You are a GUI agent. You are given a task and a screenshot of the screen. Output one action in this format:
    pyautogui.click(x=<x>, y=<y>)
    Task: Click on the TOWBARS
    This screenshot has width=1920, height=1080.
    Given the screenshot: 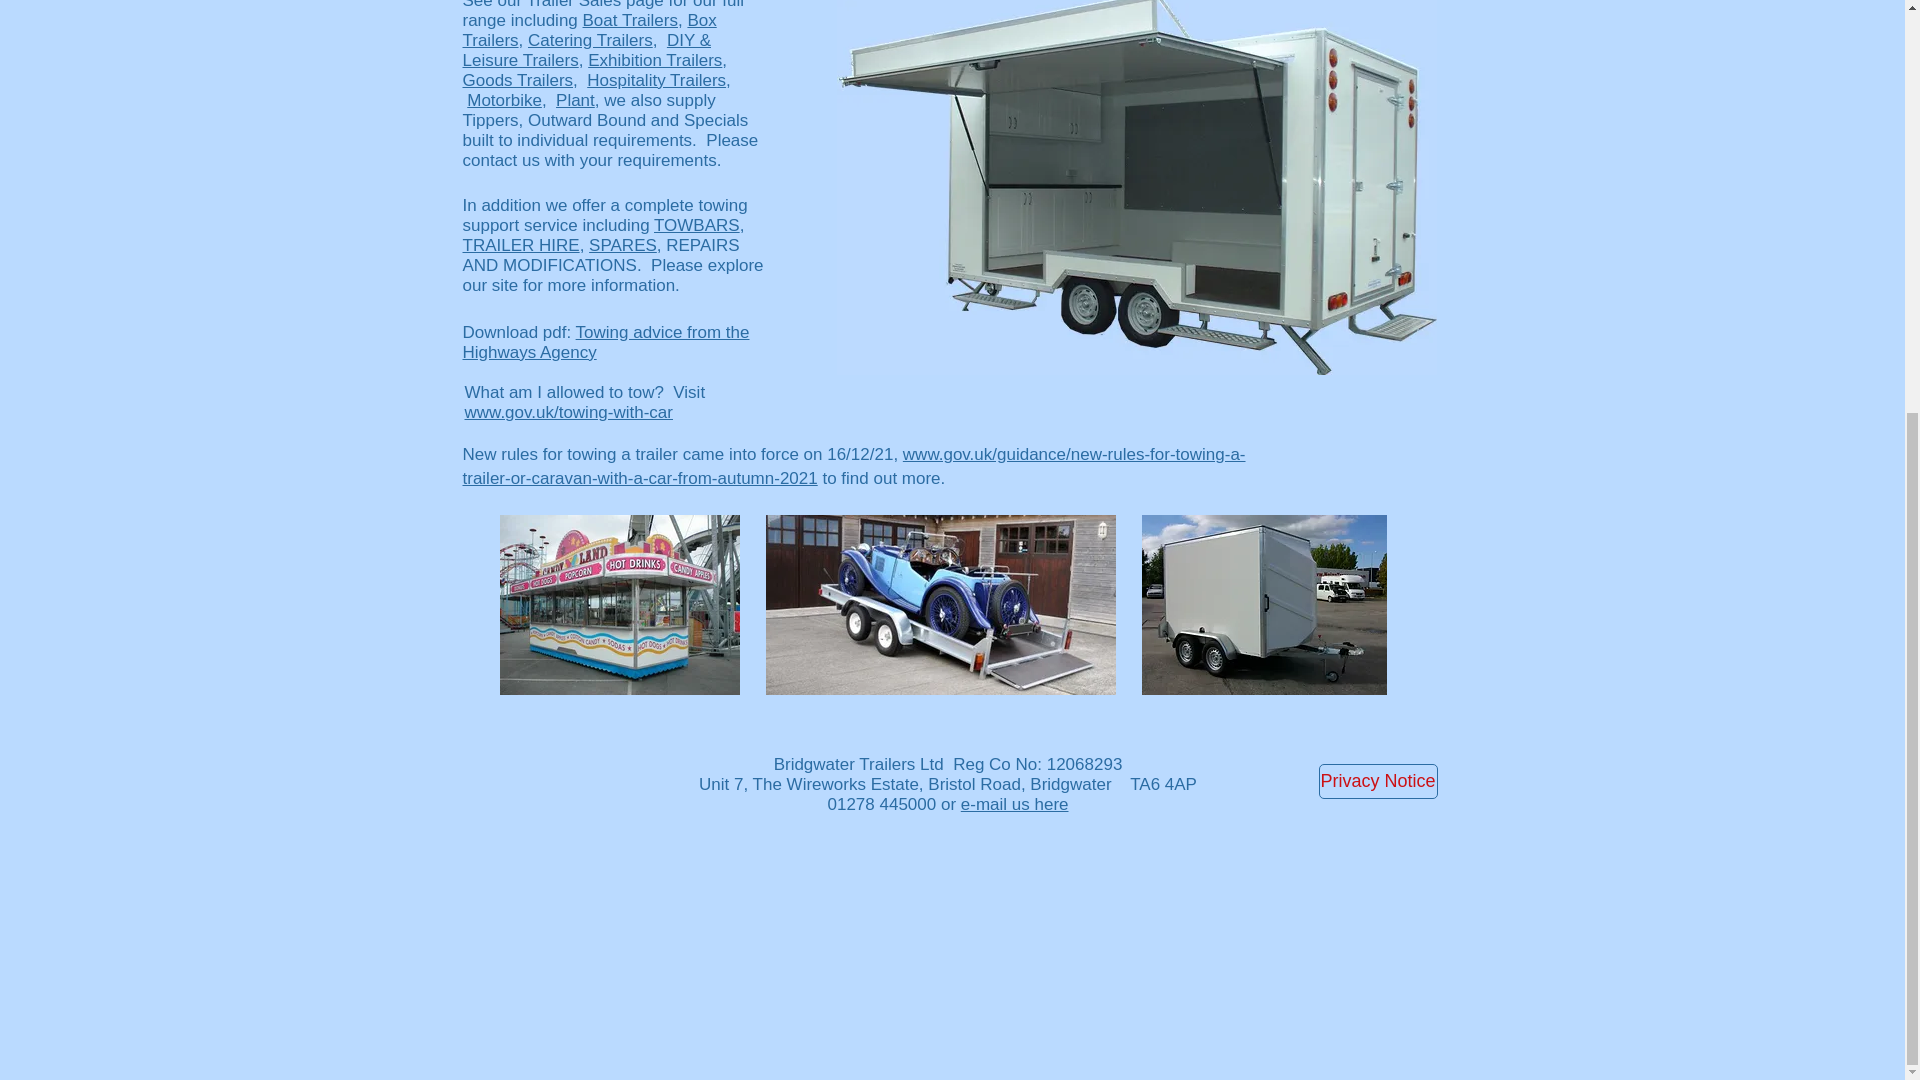 What is the action you would take?
    pyautogui.click(x=696, y=226)
    